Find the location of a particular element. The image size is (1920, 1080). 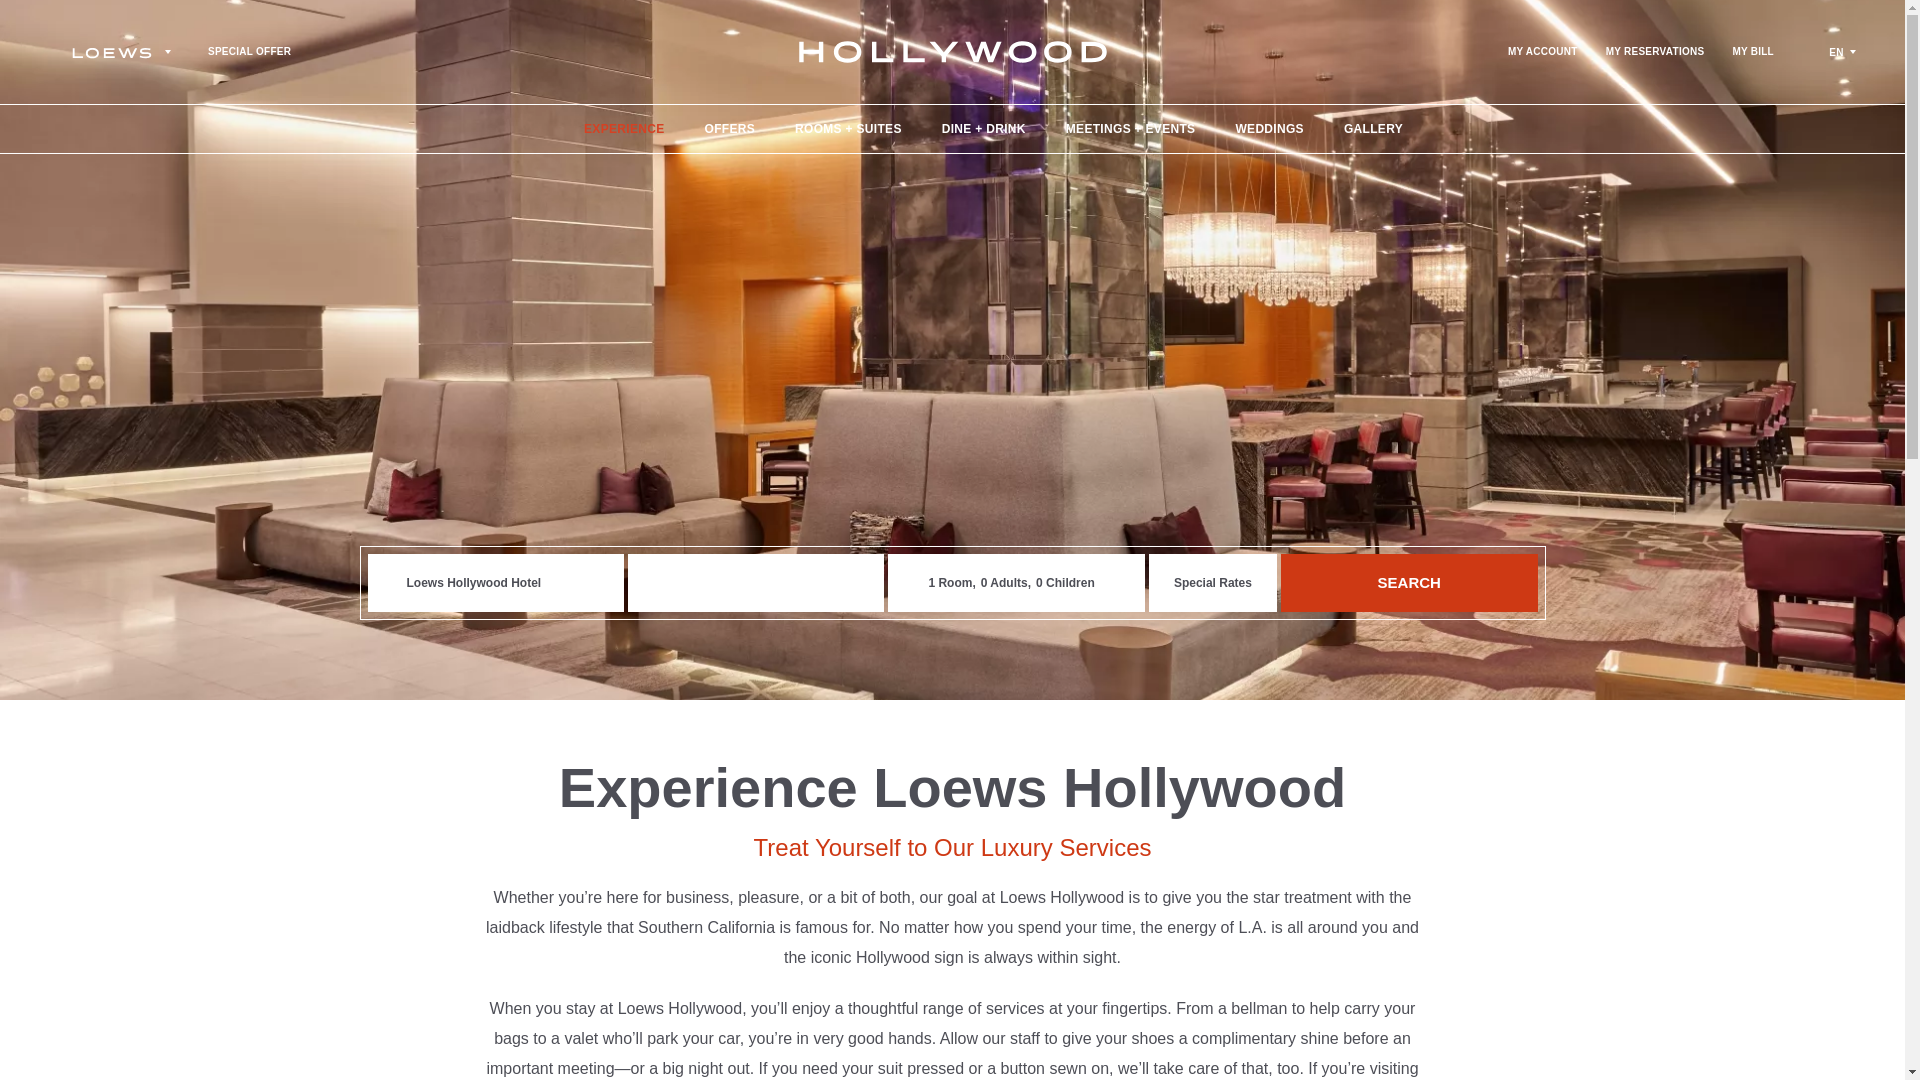

Global Switch is located at coordinates (1840, 52).